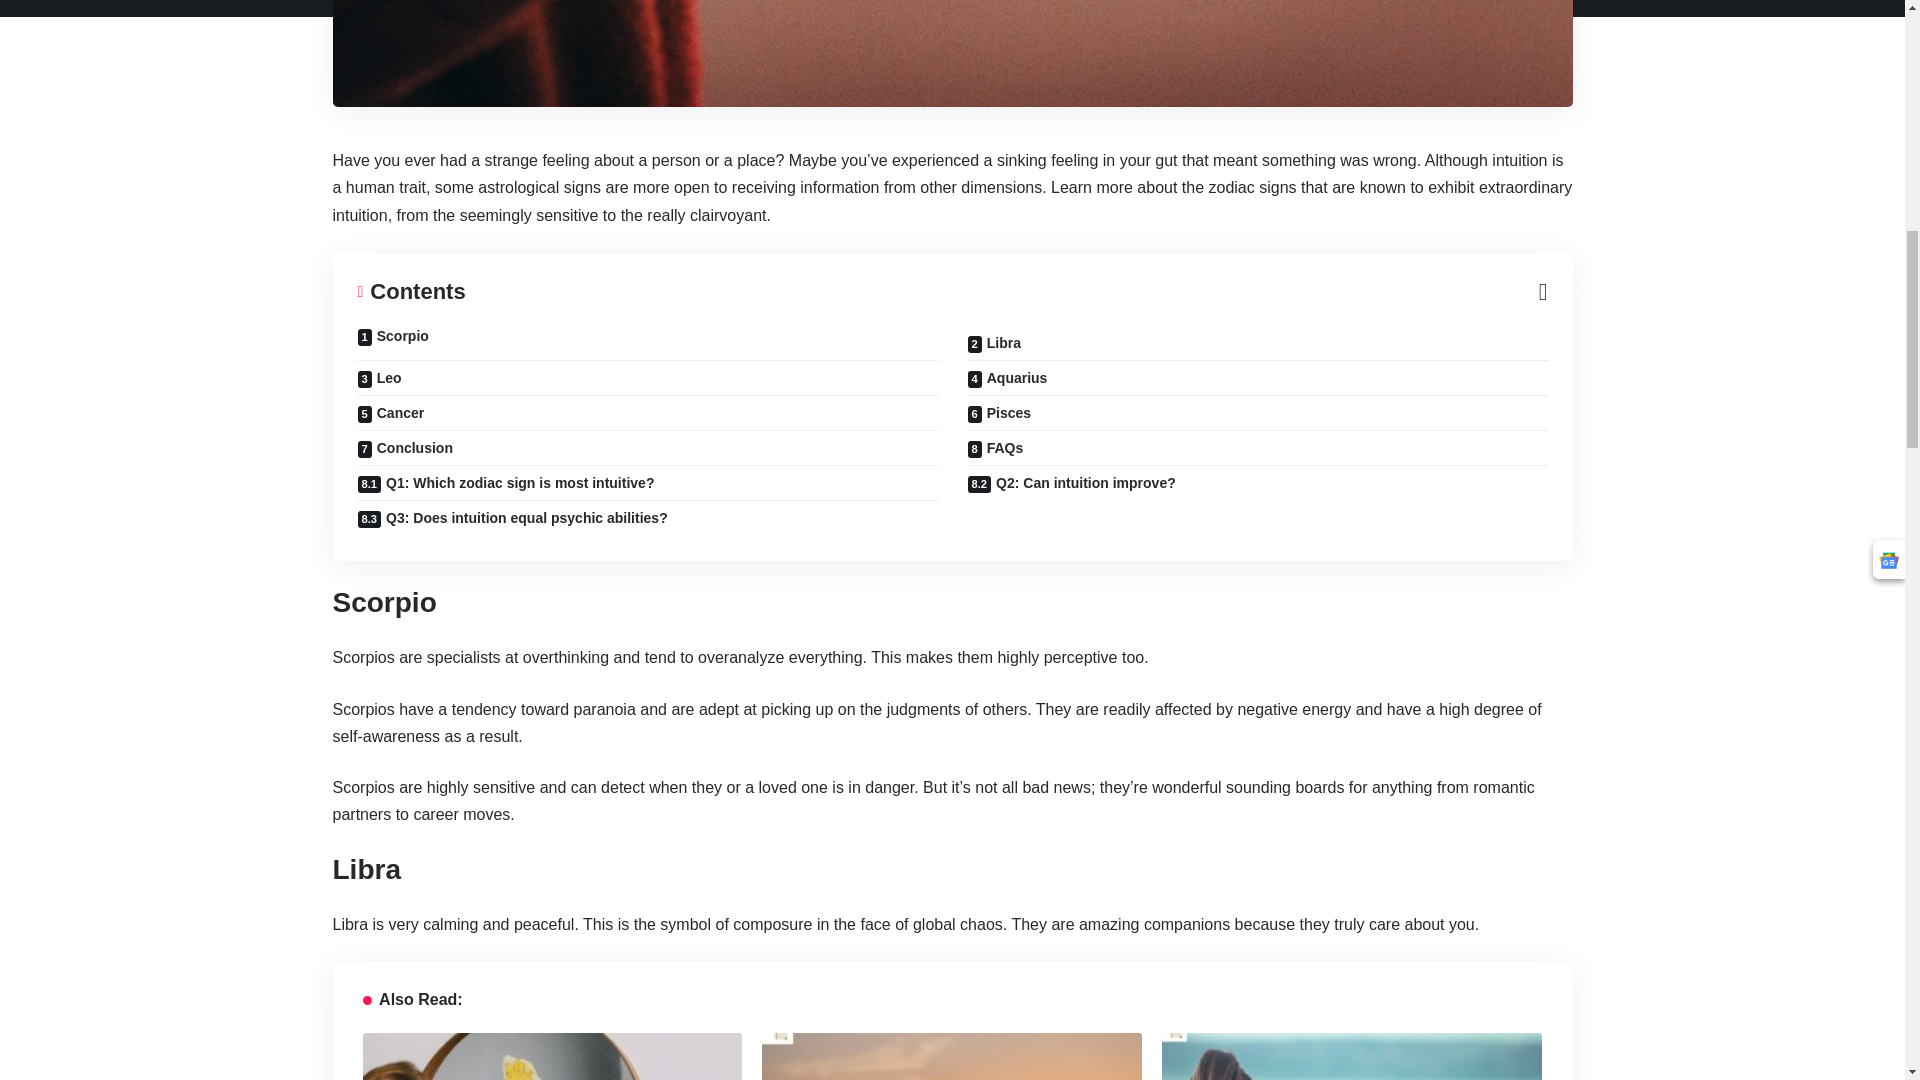  I want to click on Pisces, so click(1257, 413).